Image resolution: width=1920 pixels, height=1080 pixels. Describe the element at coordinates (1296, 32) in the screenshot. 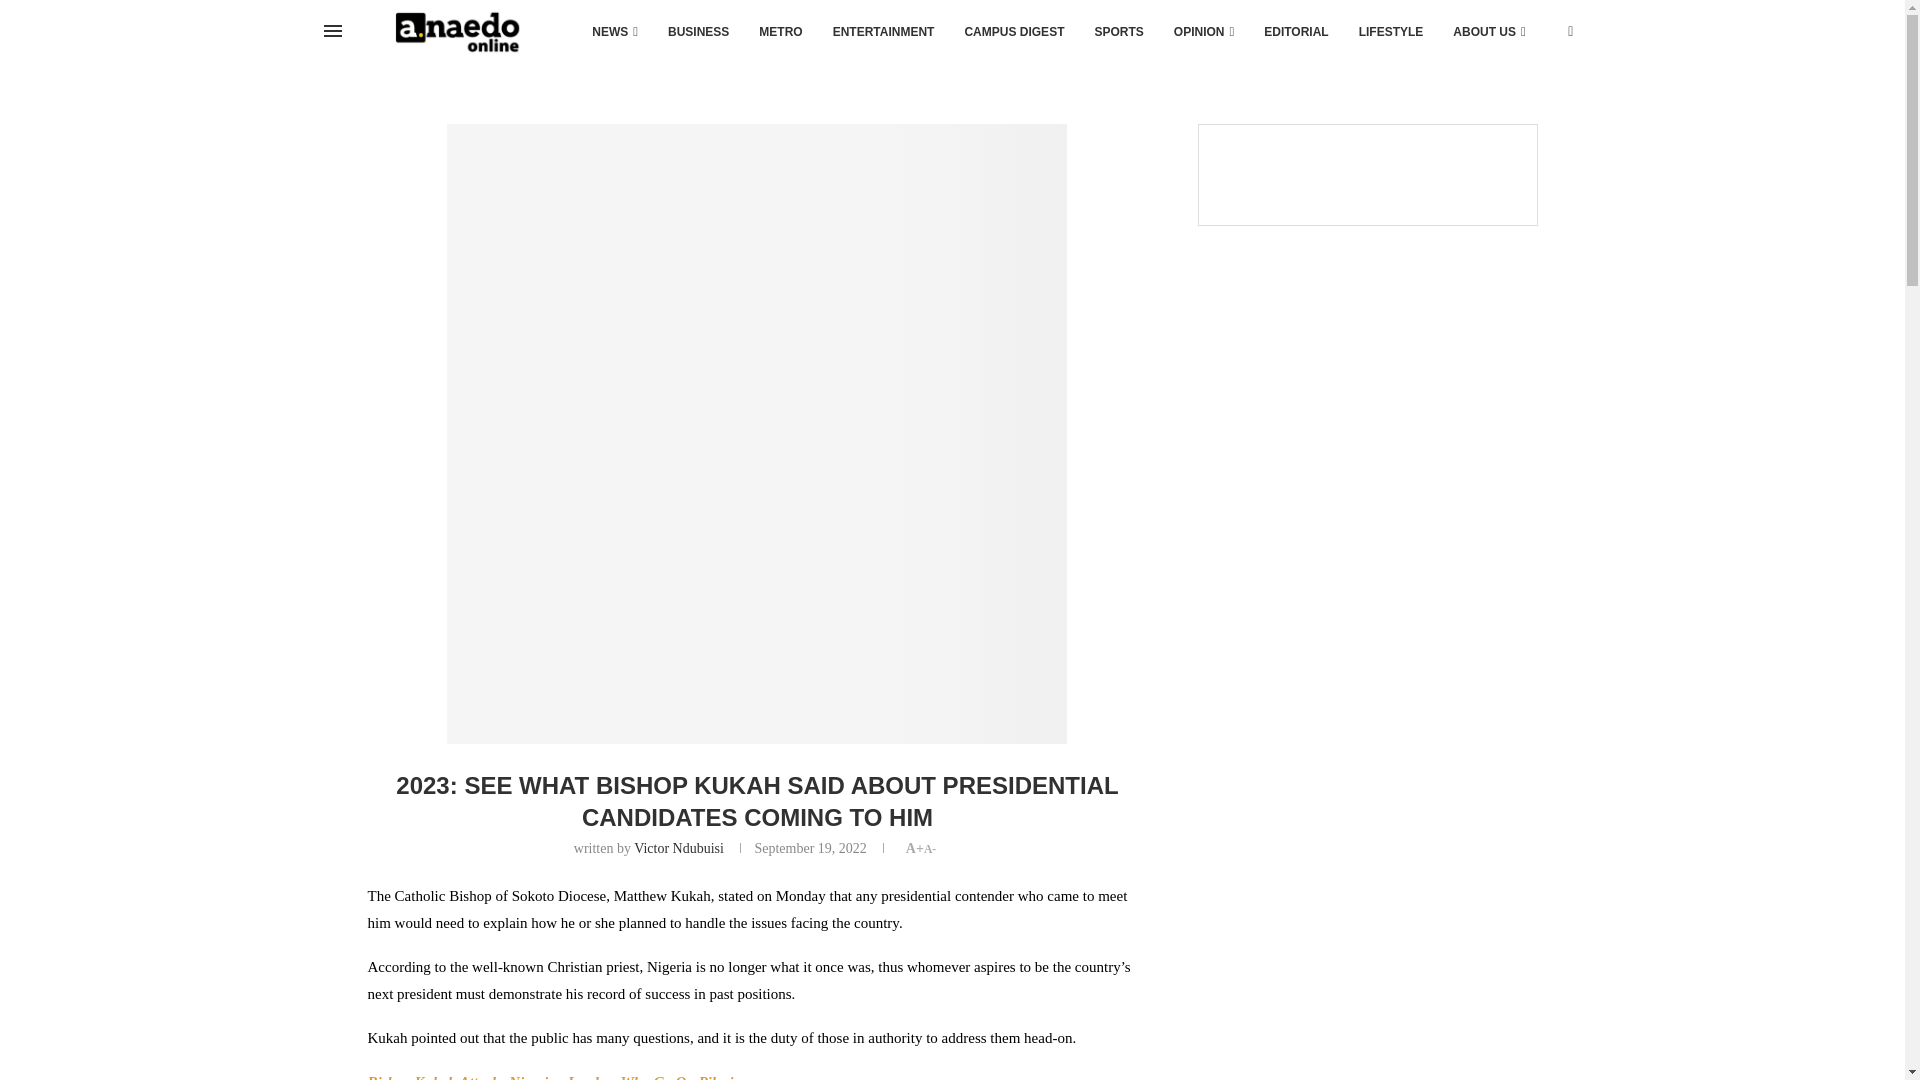

I see `EDITORIAL` at that location.